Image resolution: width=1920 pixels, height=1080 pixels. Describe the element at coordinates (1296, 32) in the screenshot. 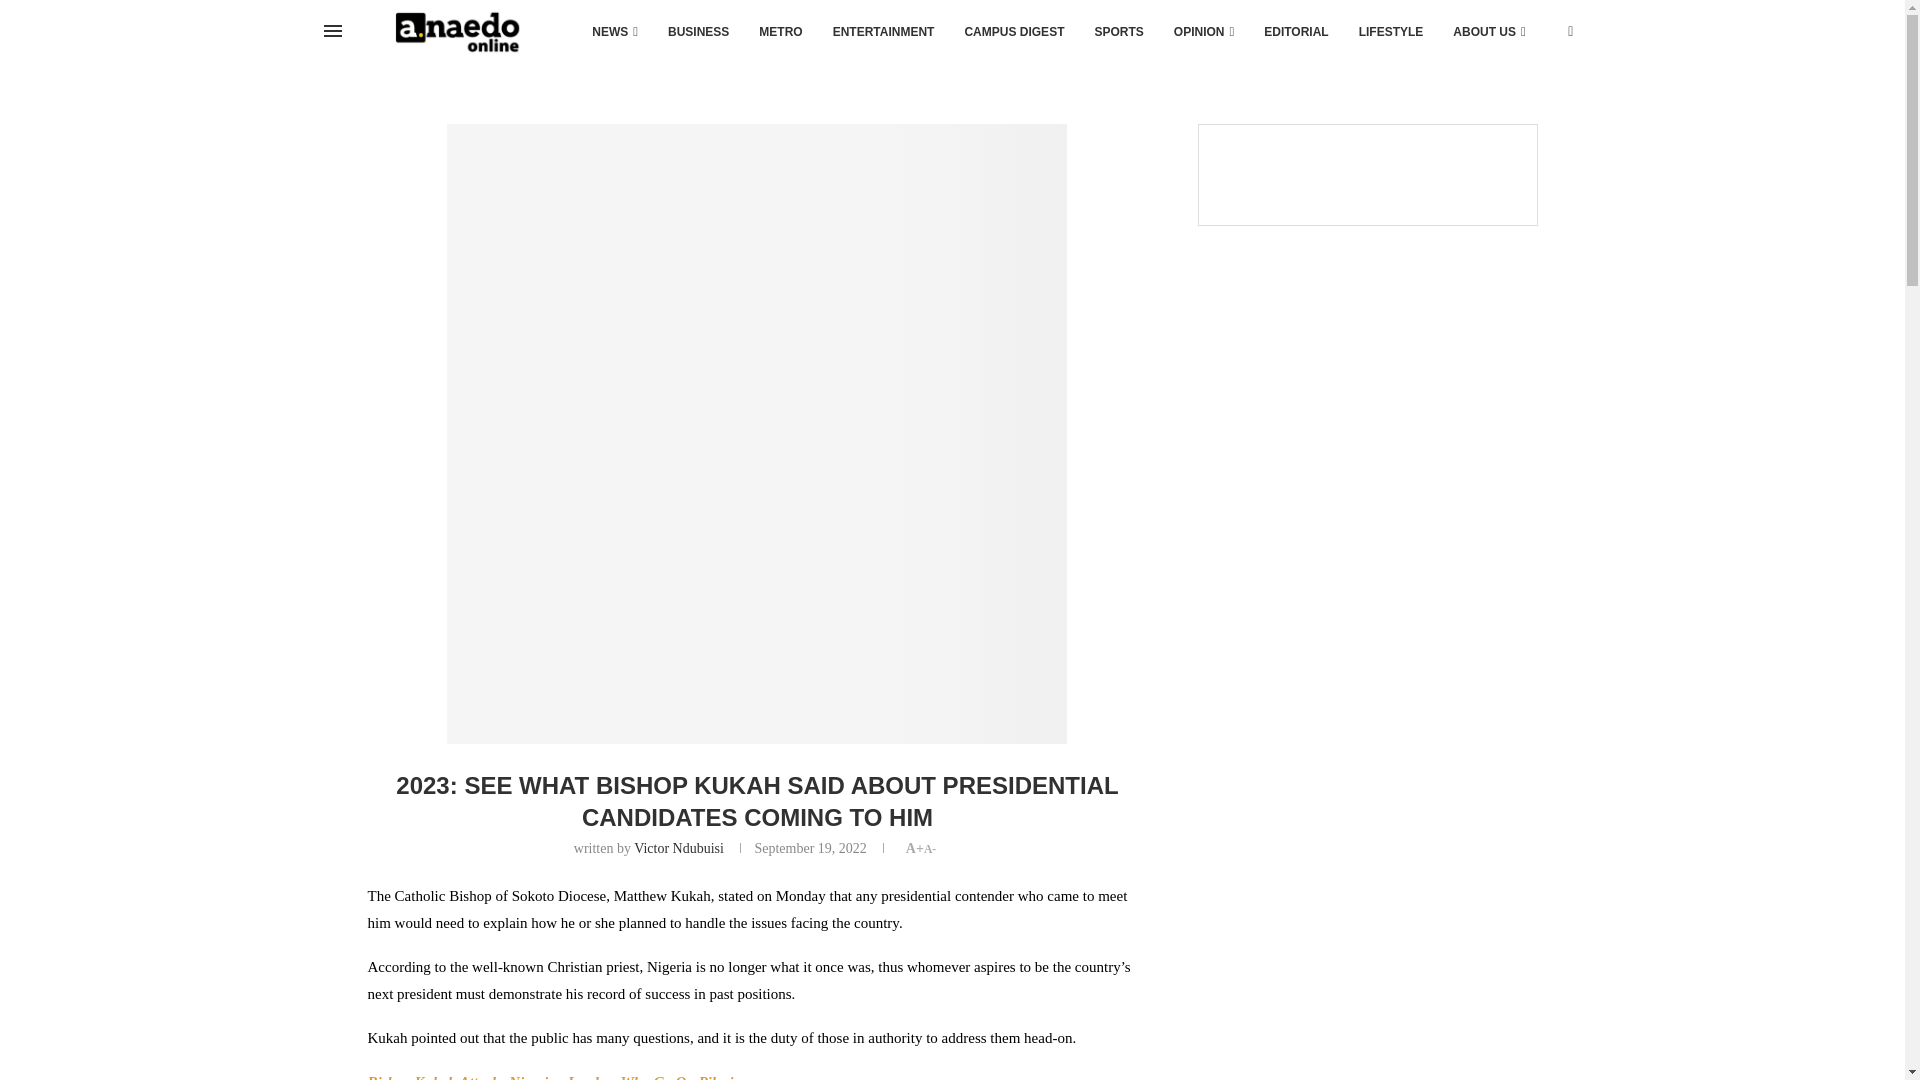

I see `EDITORIAL` at that location.